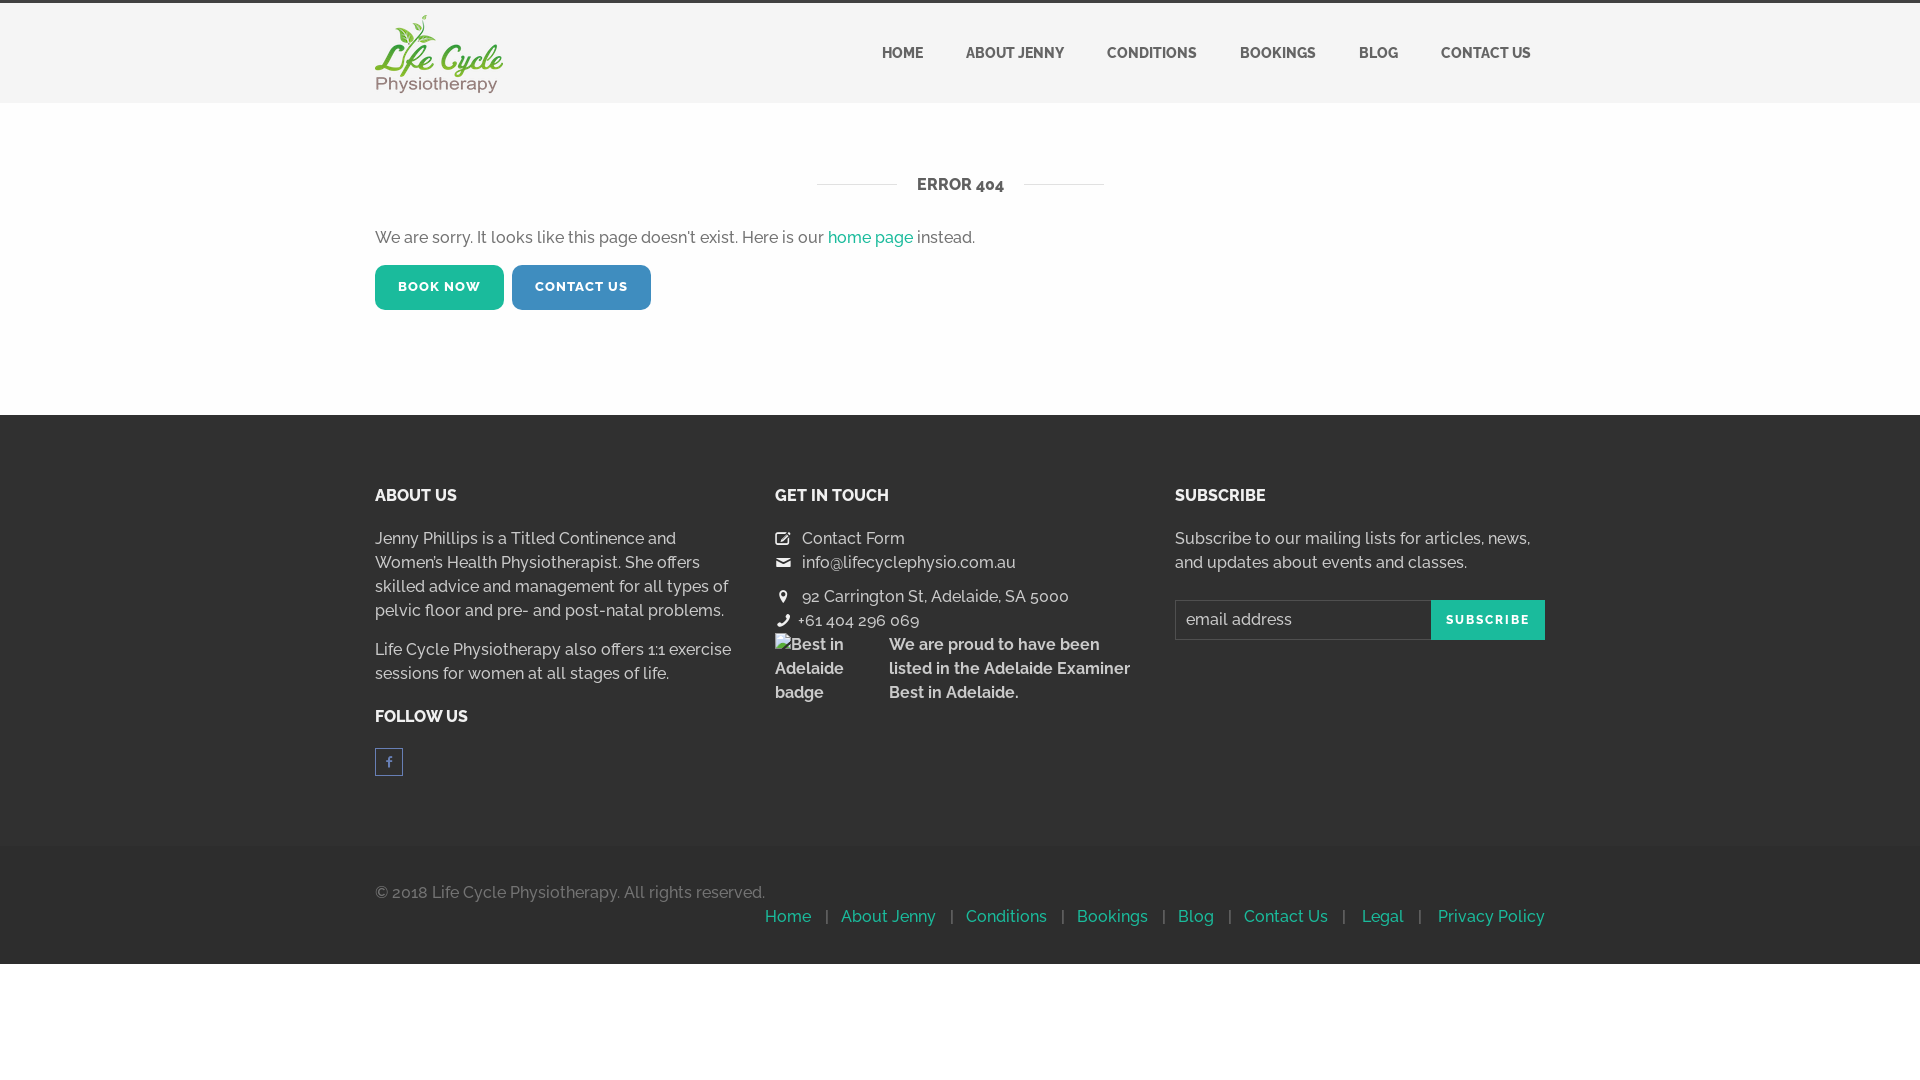 Image resolution: width=1920 pixels, height=1080 pixels. I want to click on Bookings, so click(1112, 916).